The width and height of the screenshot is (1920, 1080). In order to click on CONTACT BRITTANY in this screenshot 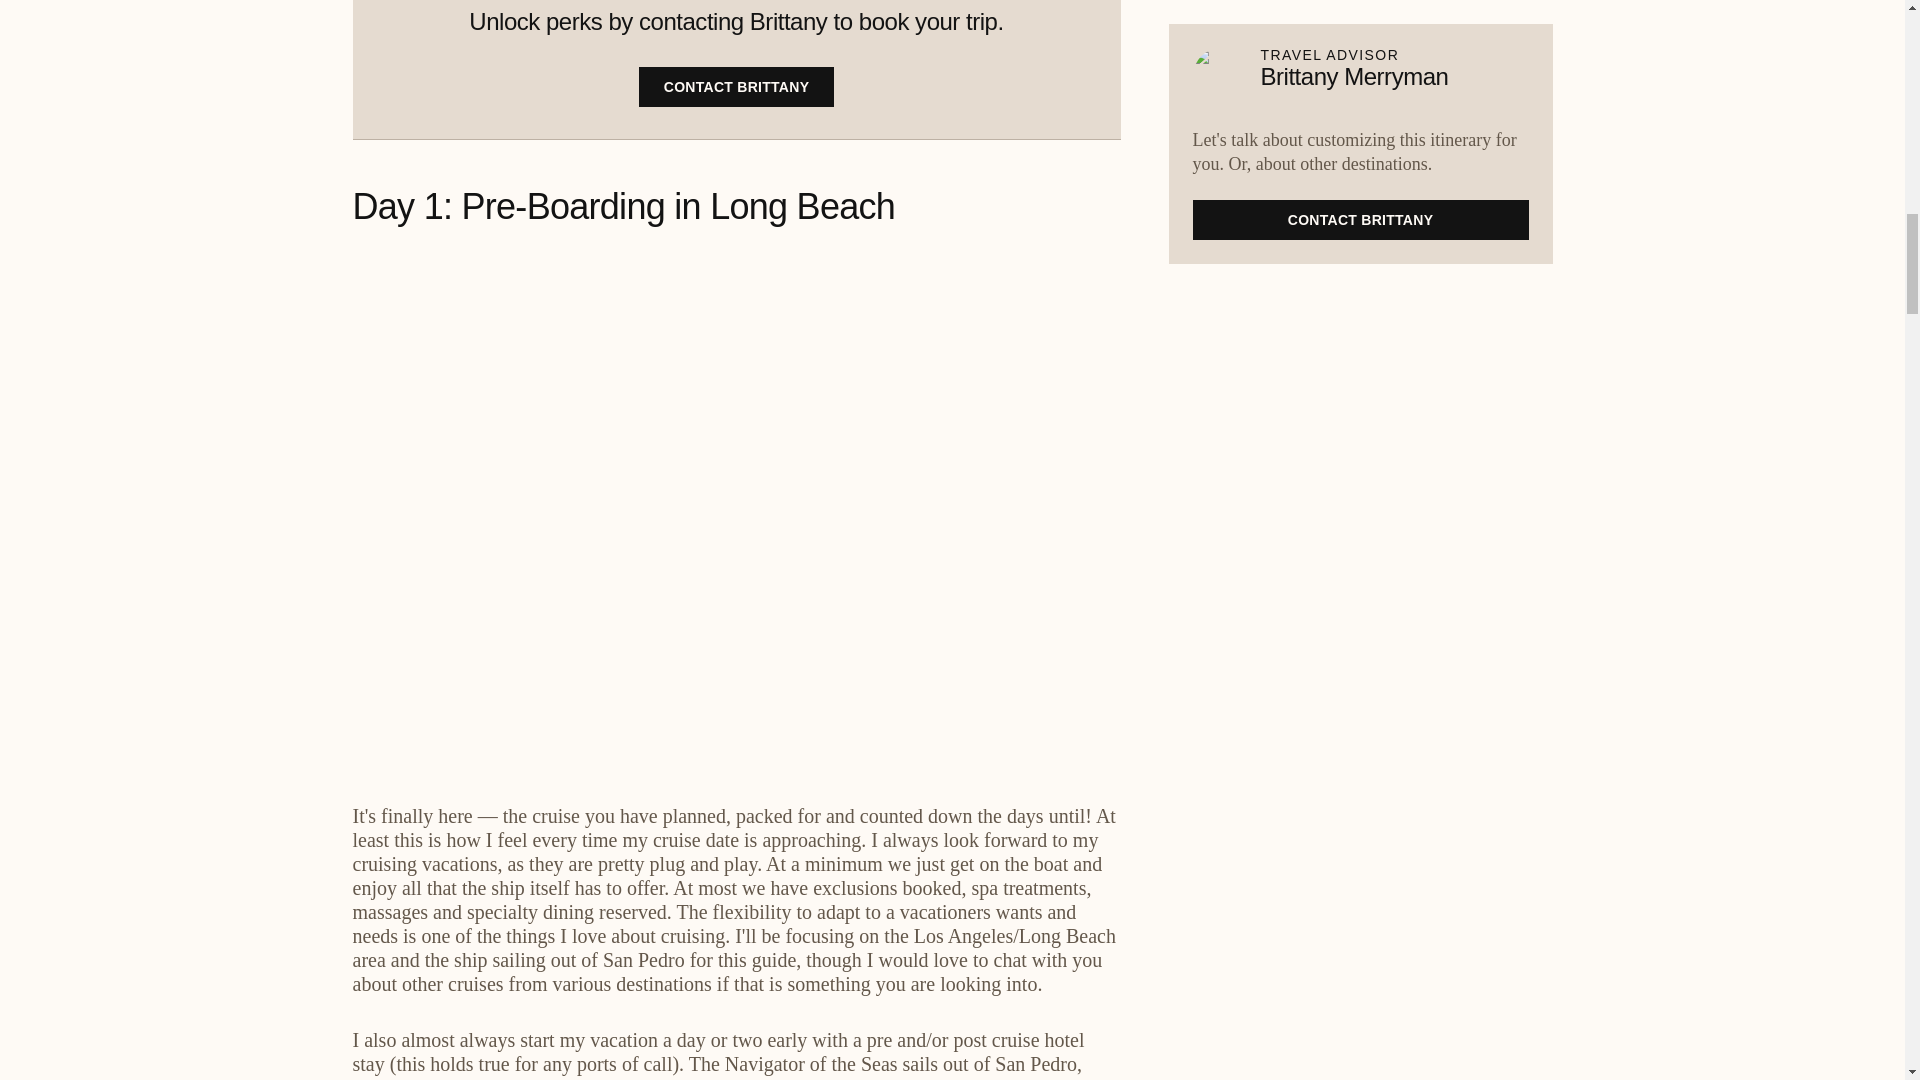, I will do `click(737, 86)`.